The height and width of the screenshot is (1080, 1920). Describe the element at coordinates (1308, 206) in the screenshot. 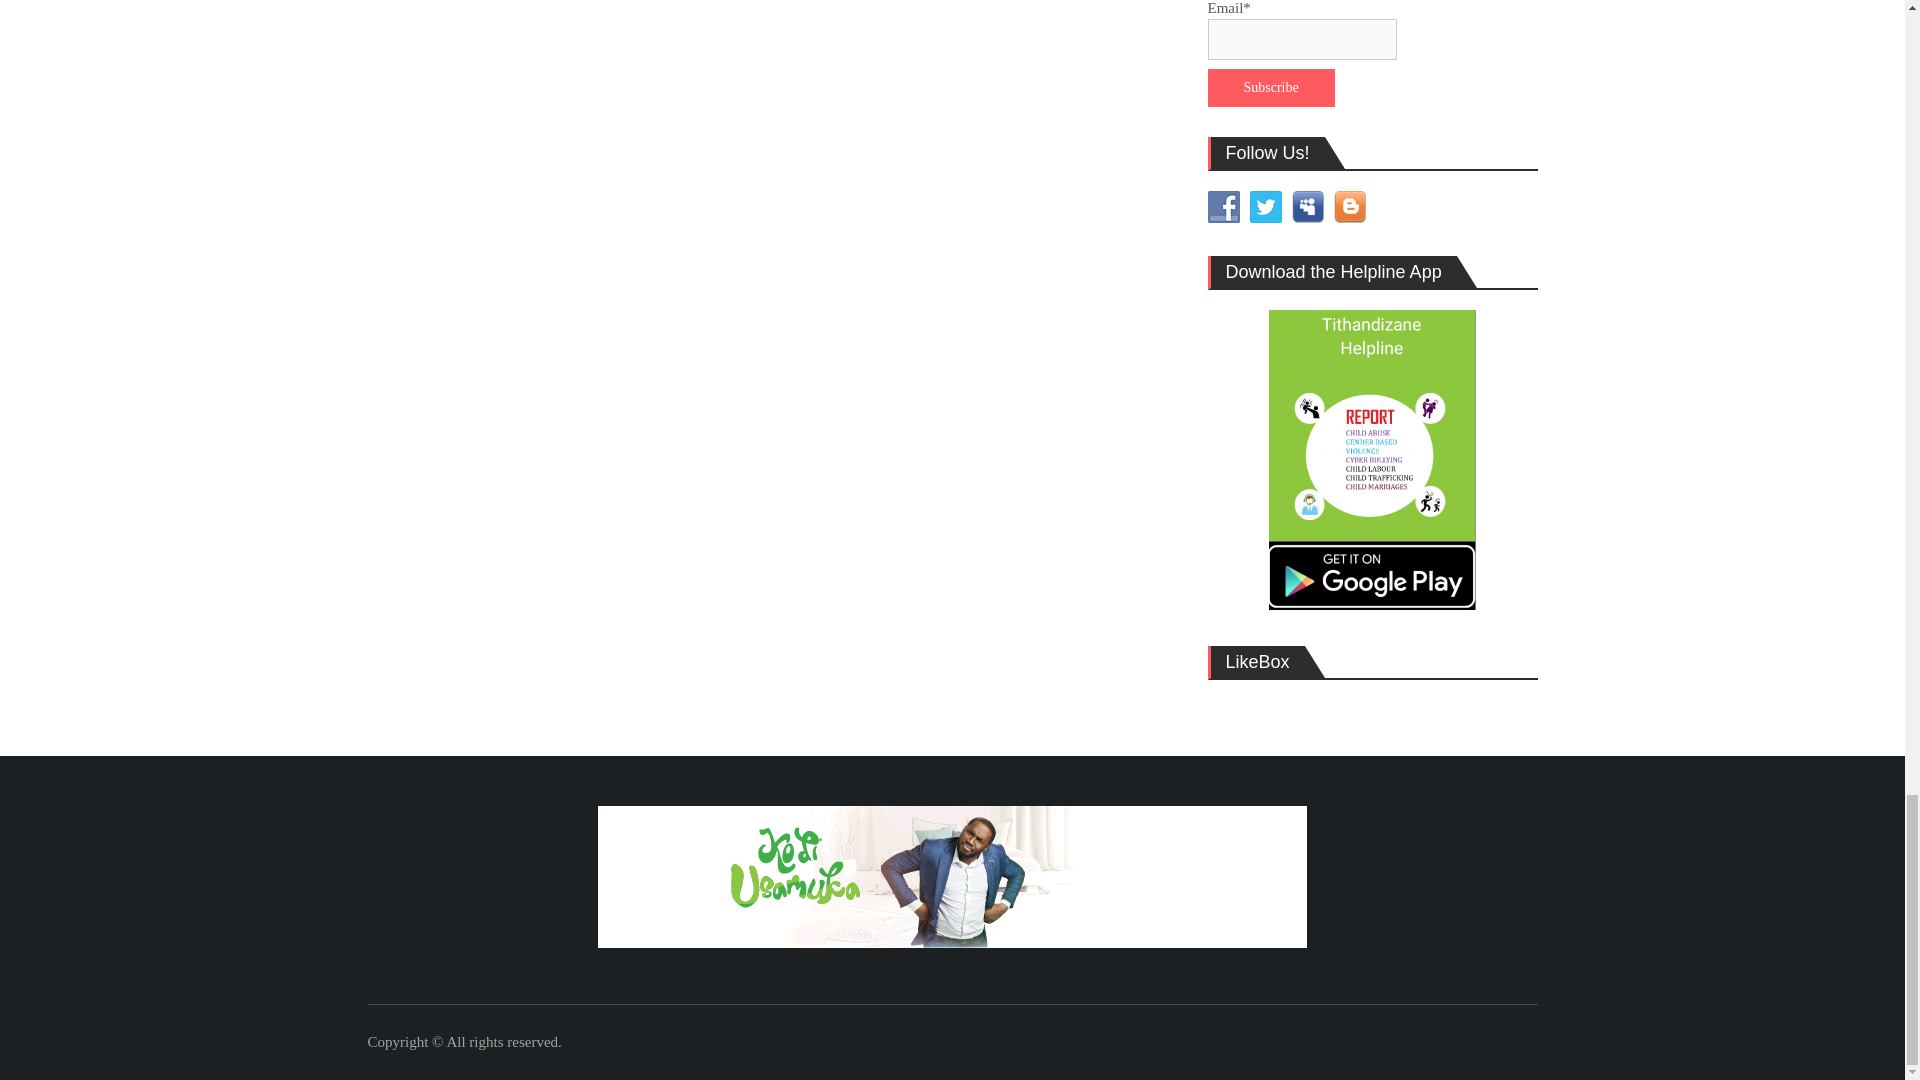

I see `Follow Us on MySpace` at that location.